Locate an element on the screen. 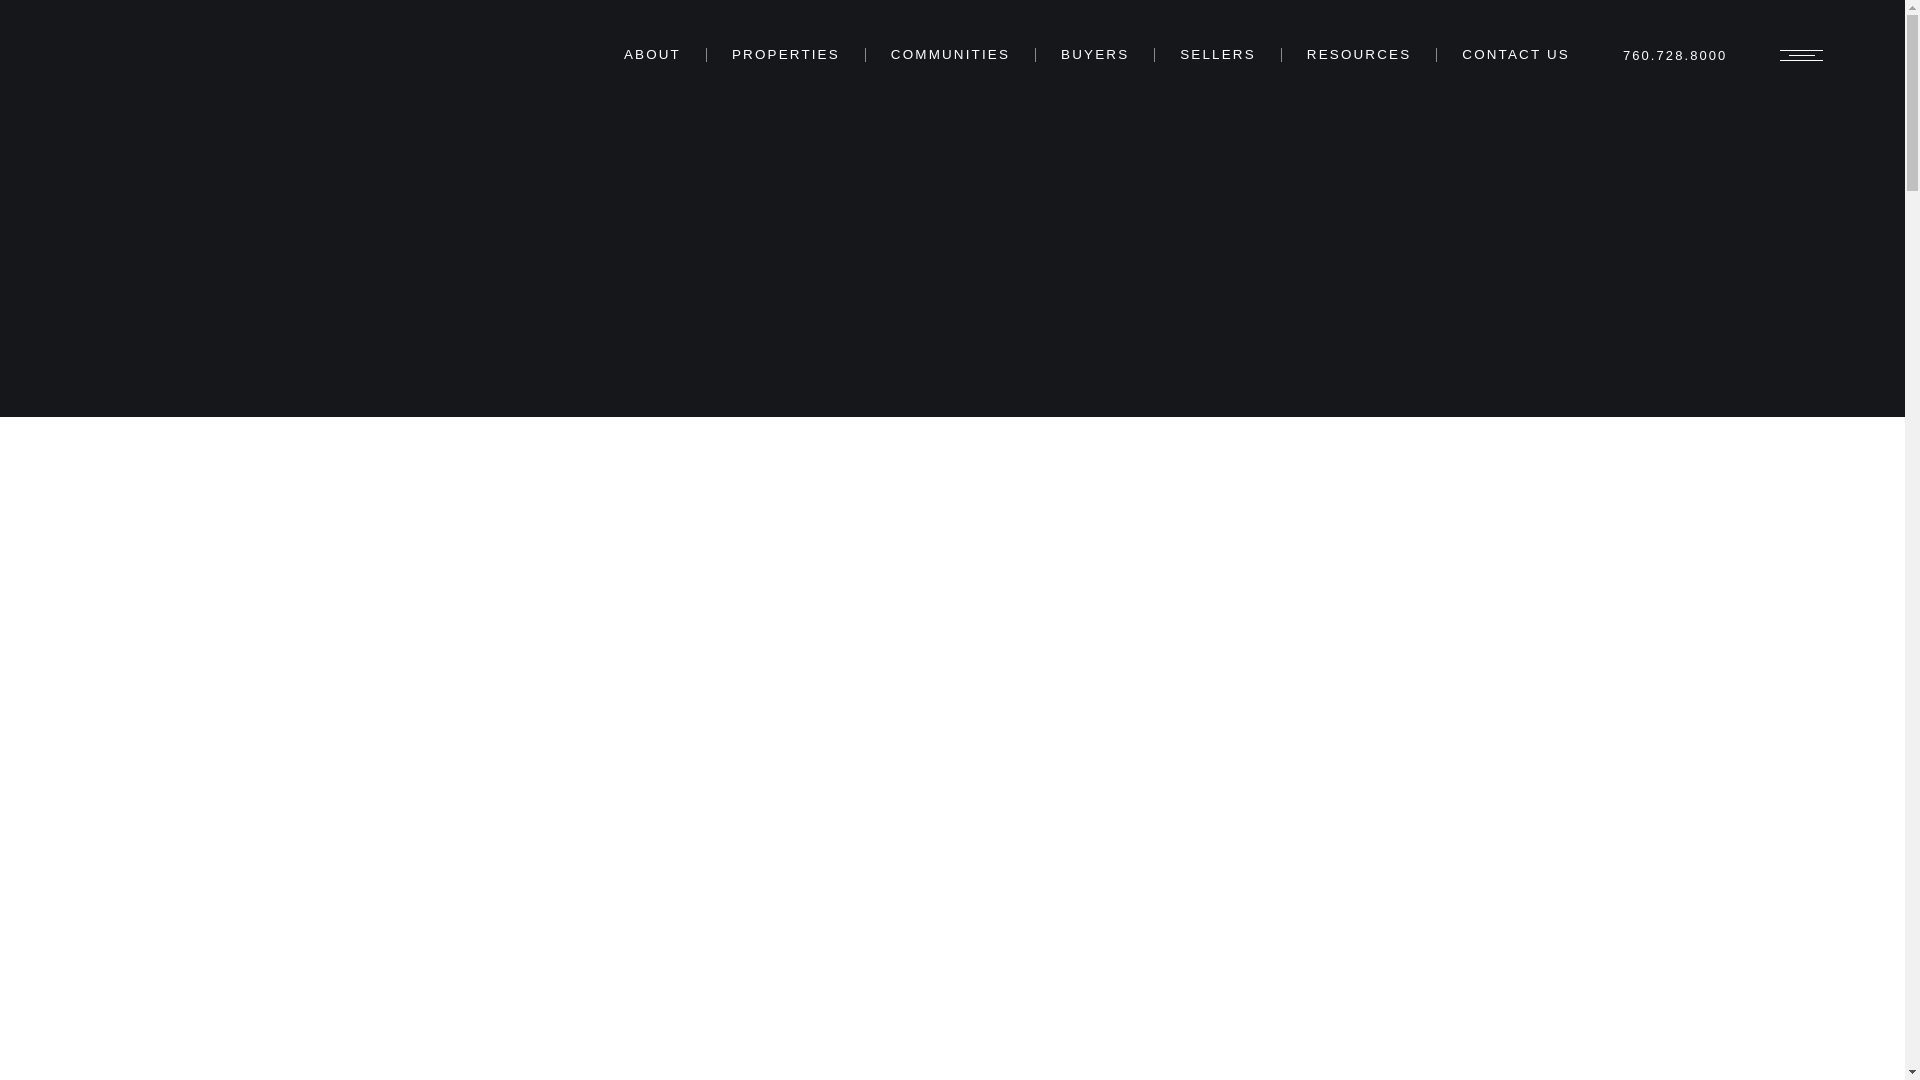  ABOUT is located at coordinates (652, 54).